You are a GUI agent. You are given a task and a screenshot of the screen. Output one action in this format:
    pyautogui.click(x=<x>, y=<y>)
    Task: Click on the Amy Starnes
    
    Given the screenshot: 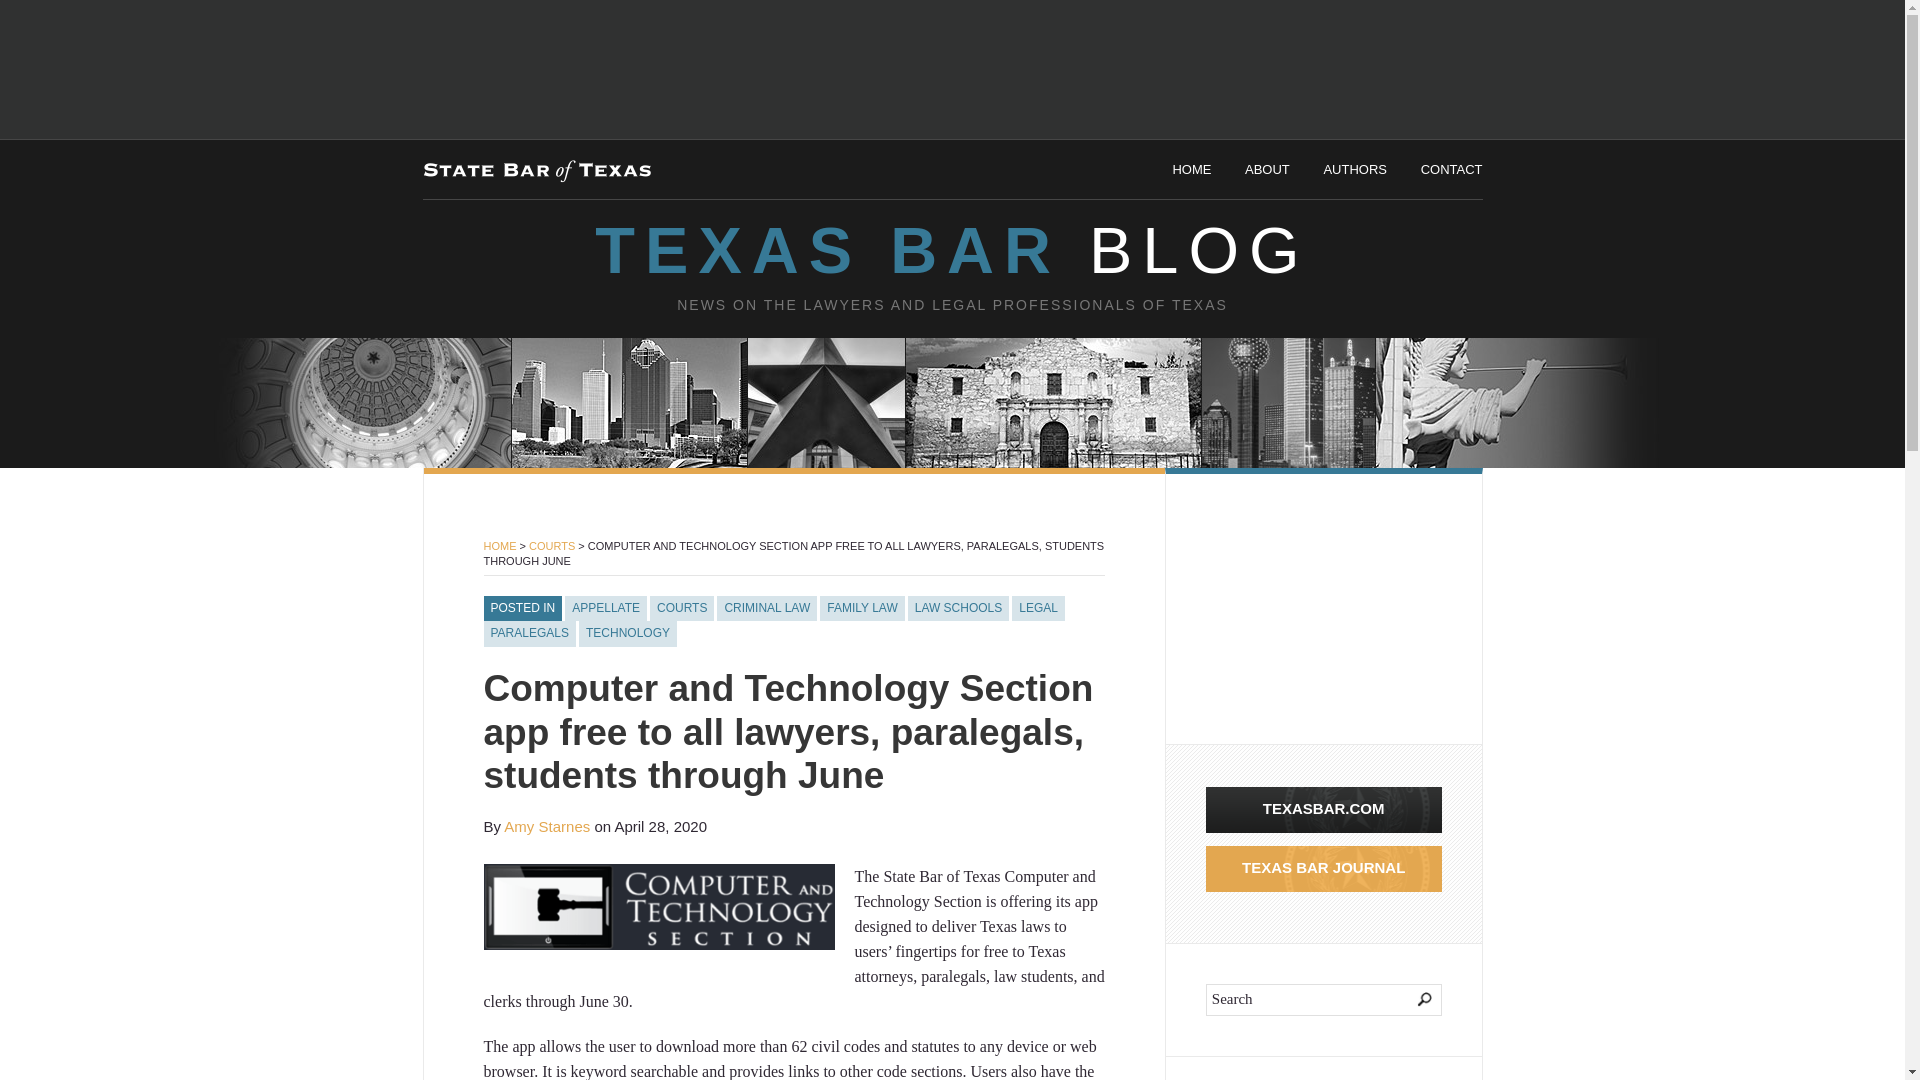 What is the action you would take?
    pyautogui.click(x=546, y=826)
    